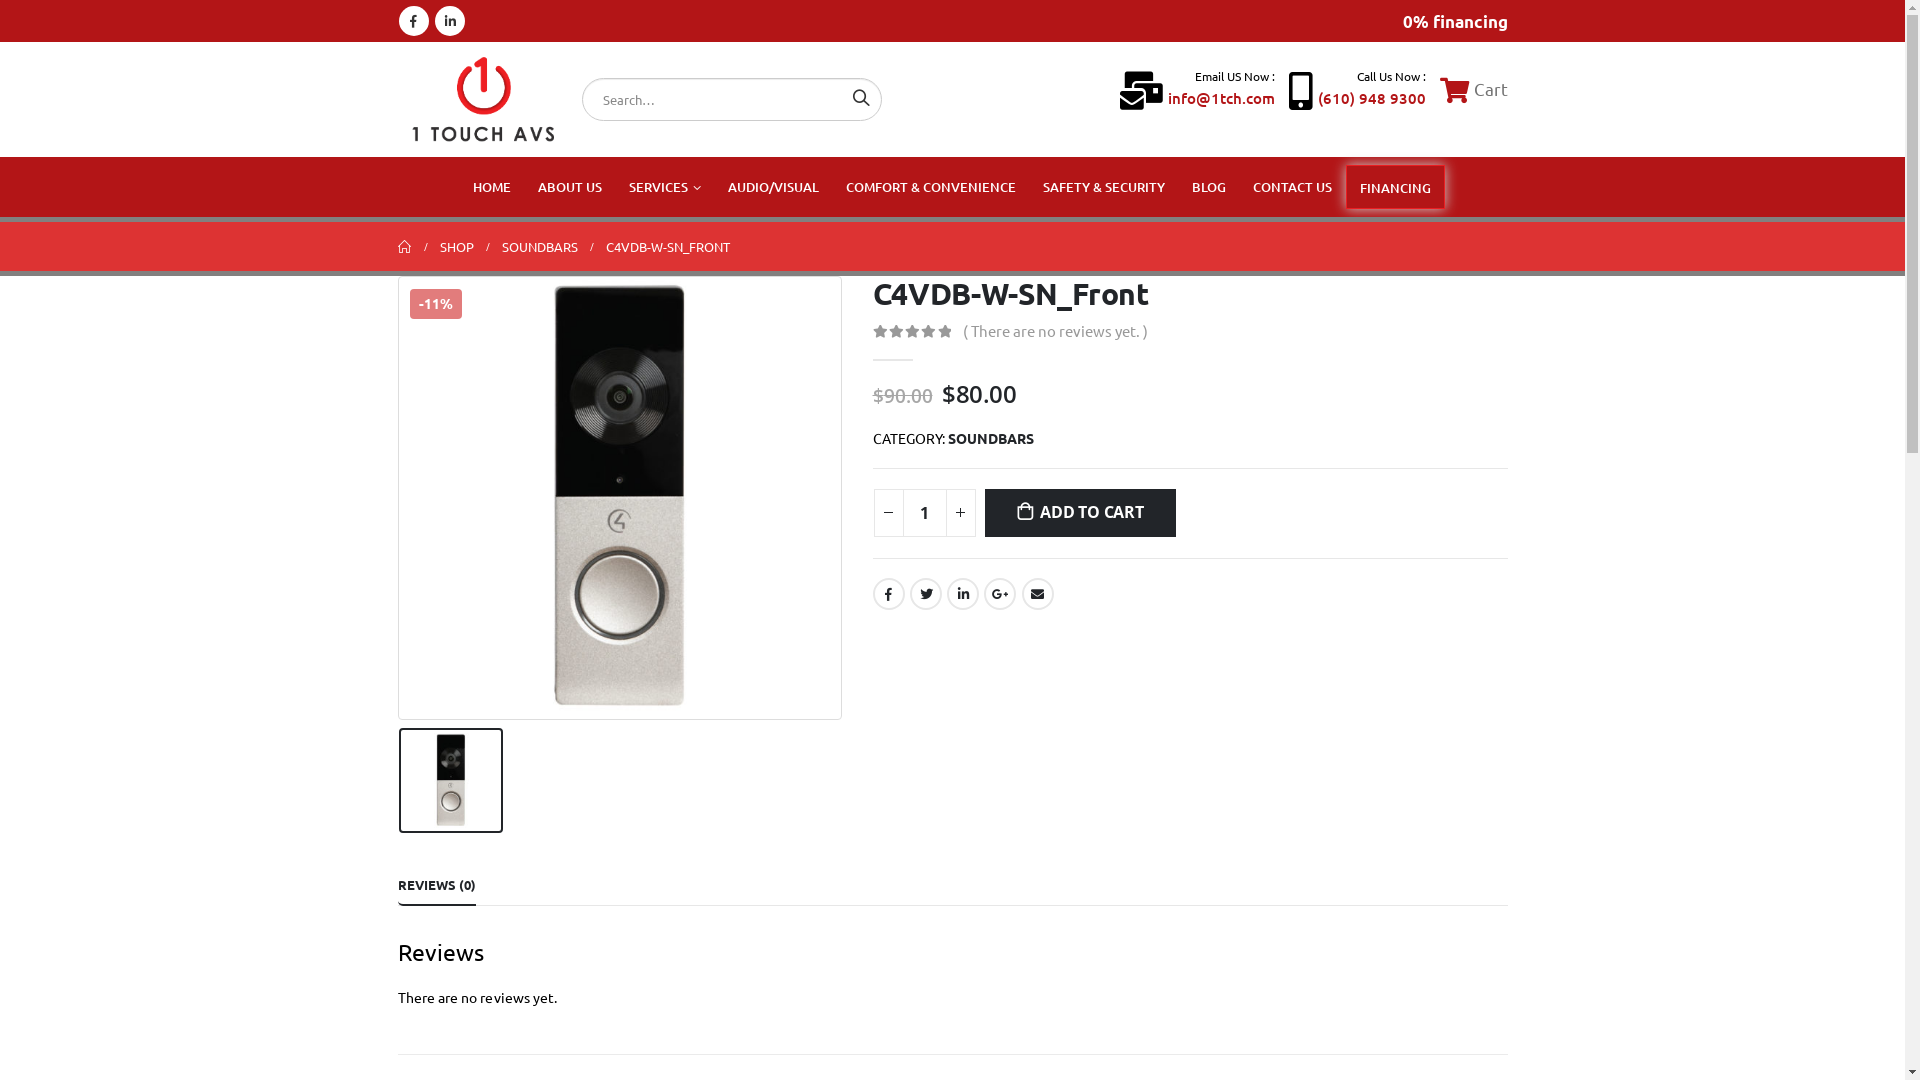 Image resolution: width=1920 pixels, height=1080 pixels. I want to click on Go to Home Page, so click(405, 246).